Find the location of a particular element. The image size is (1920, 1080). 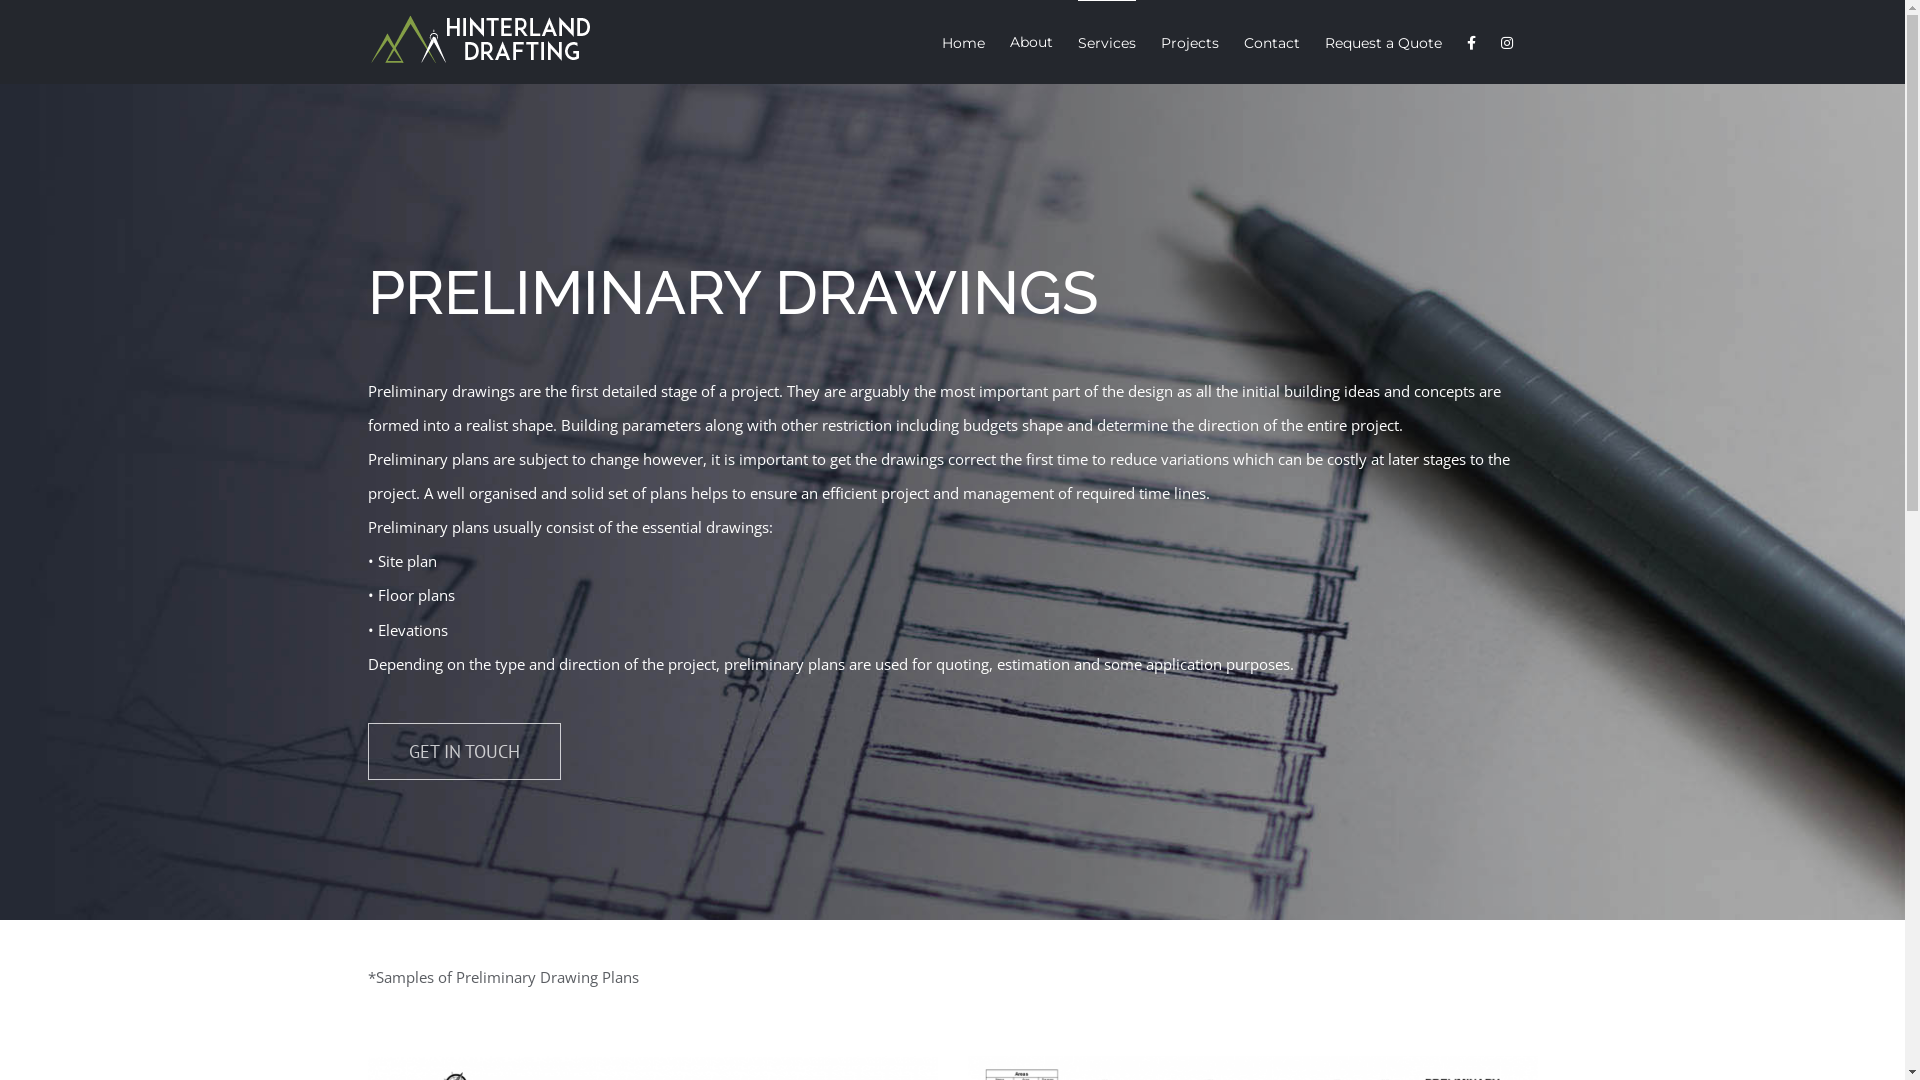

About is located at coordinates (1031, 42).